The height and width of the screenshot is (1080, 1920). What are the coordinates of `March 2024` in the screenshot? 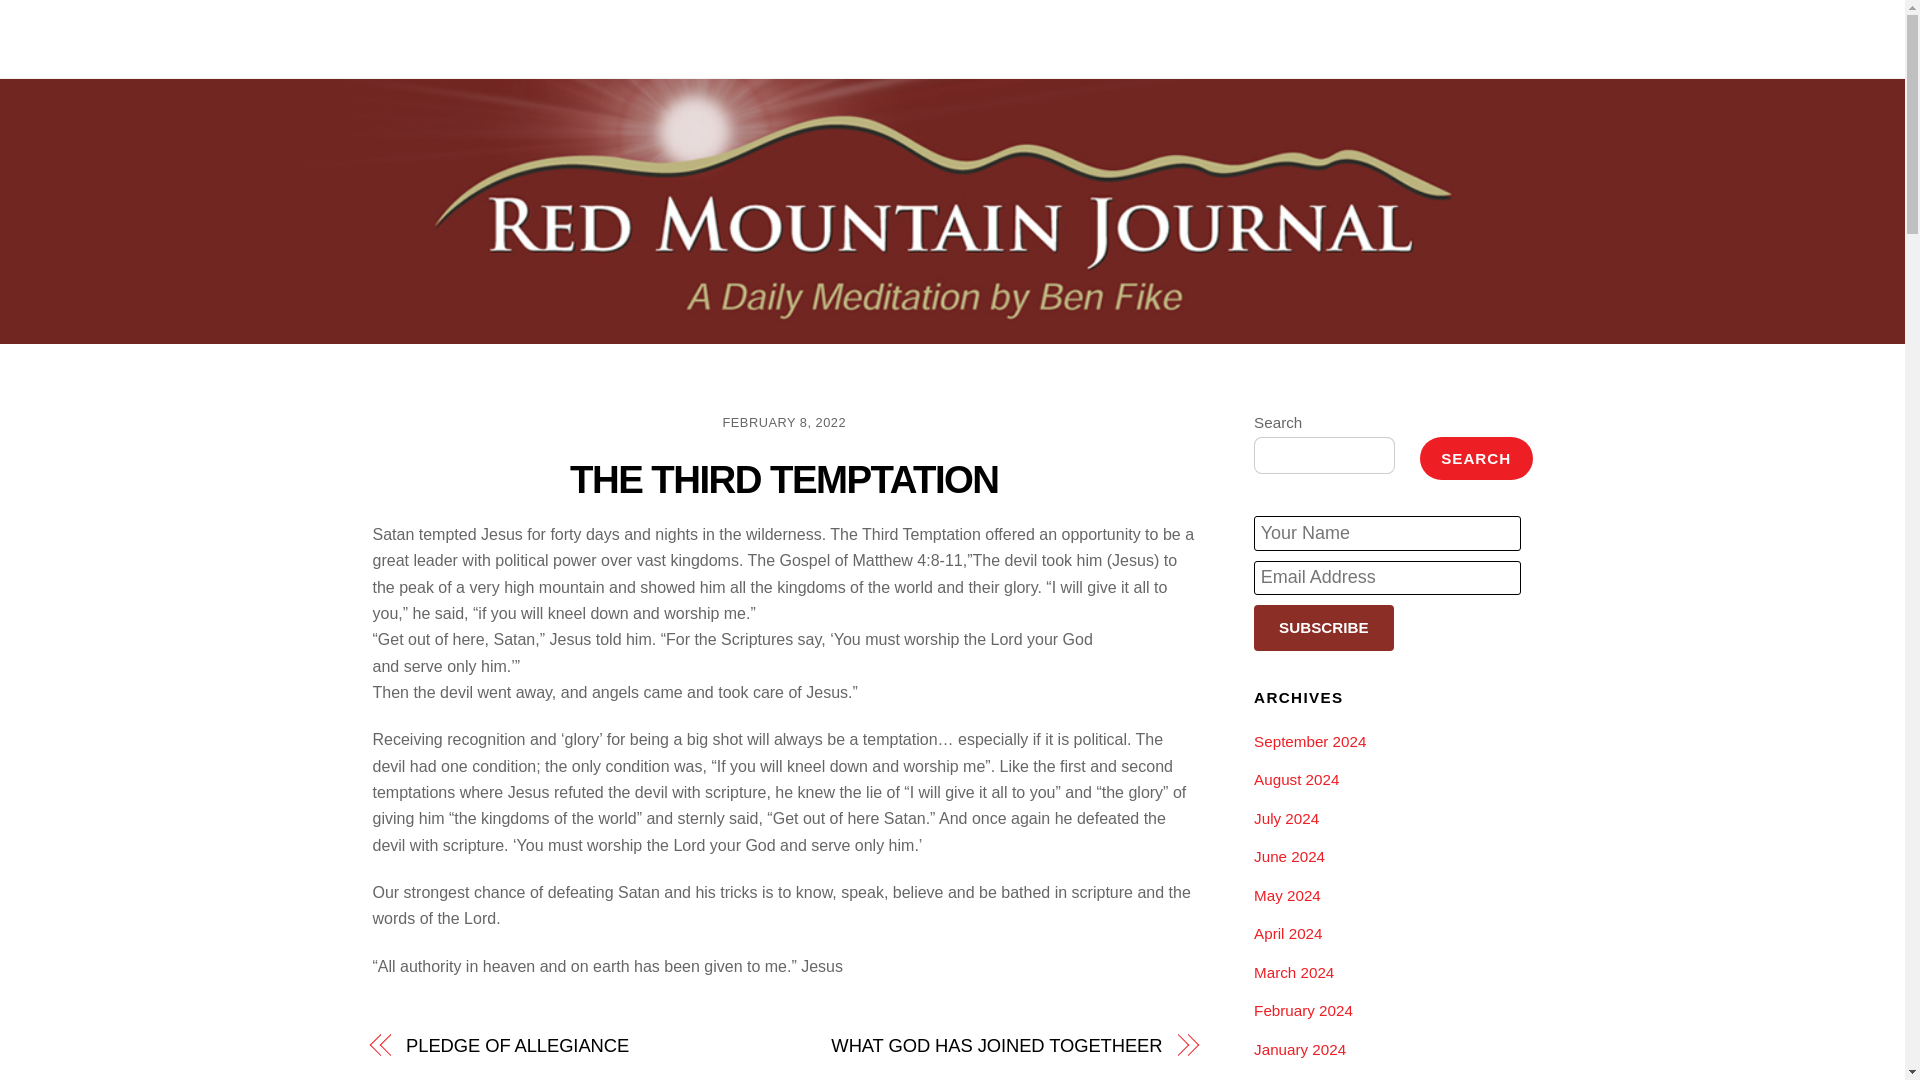 It's located at (1294, 972).